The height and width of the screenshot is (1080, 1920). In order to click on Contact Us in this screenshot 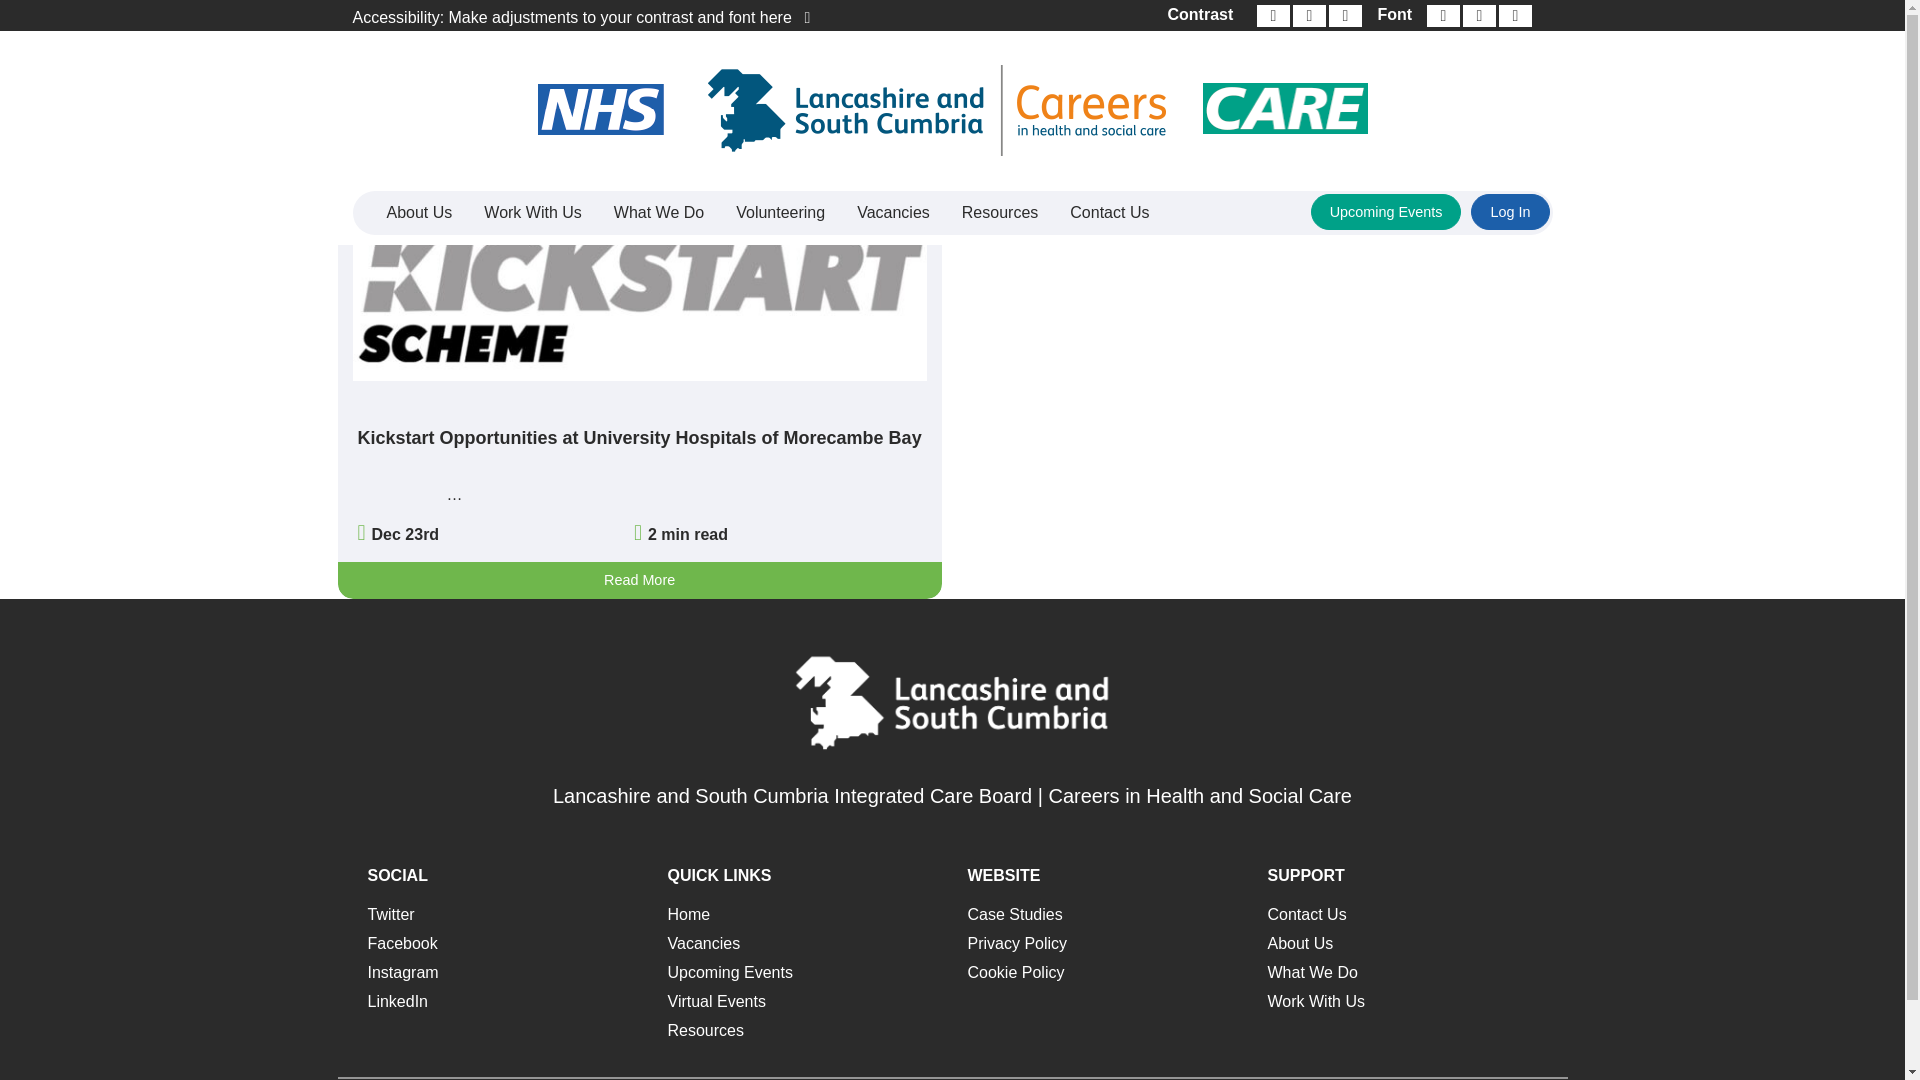, I will do `click(1110, 213)`.